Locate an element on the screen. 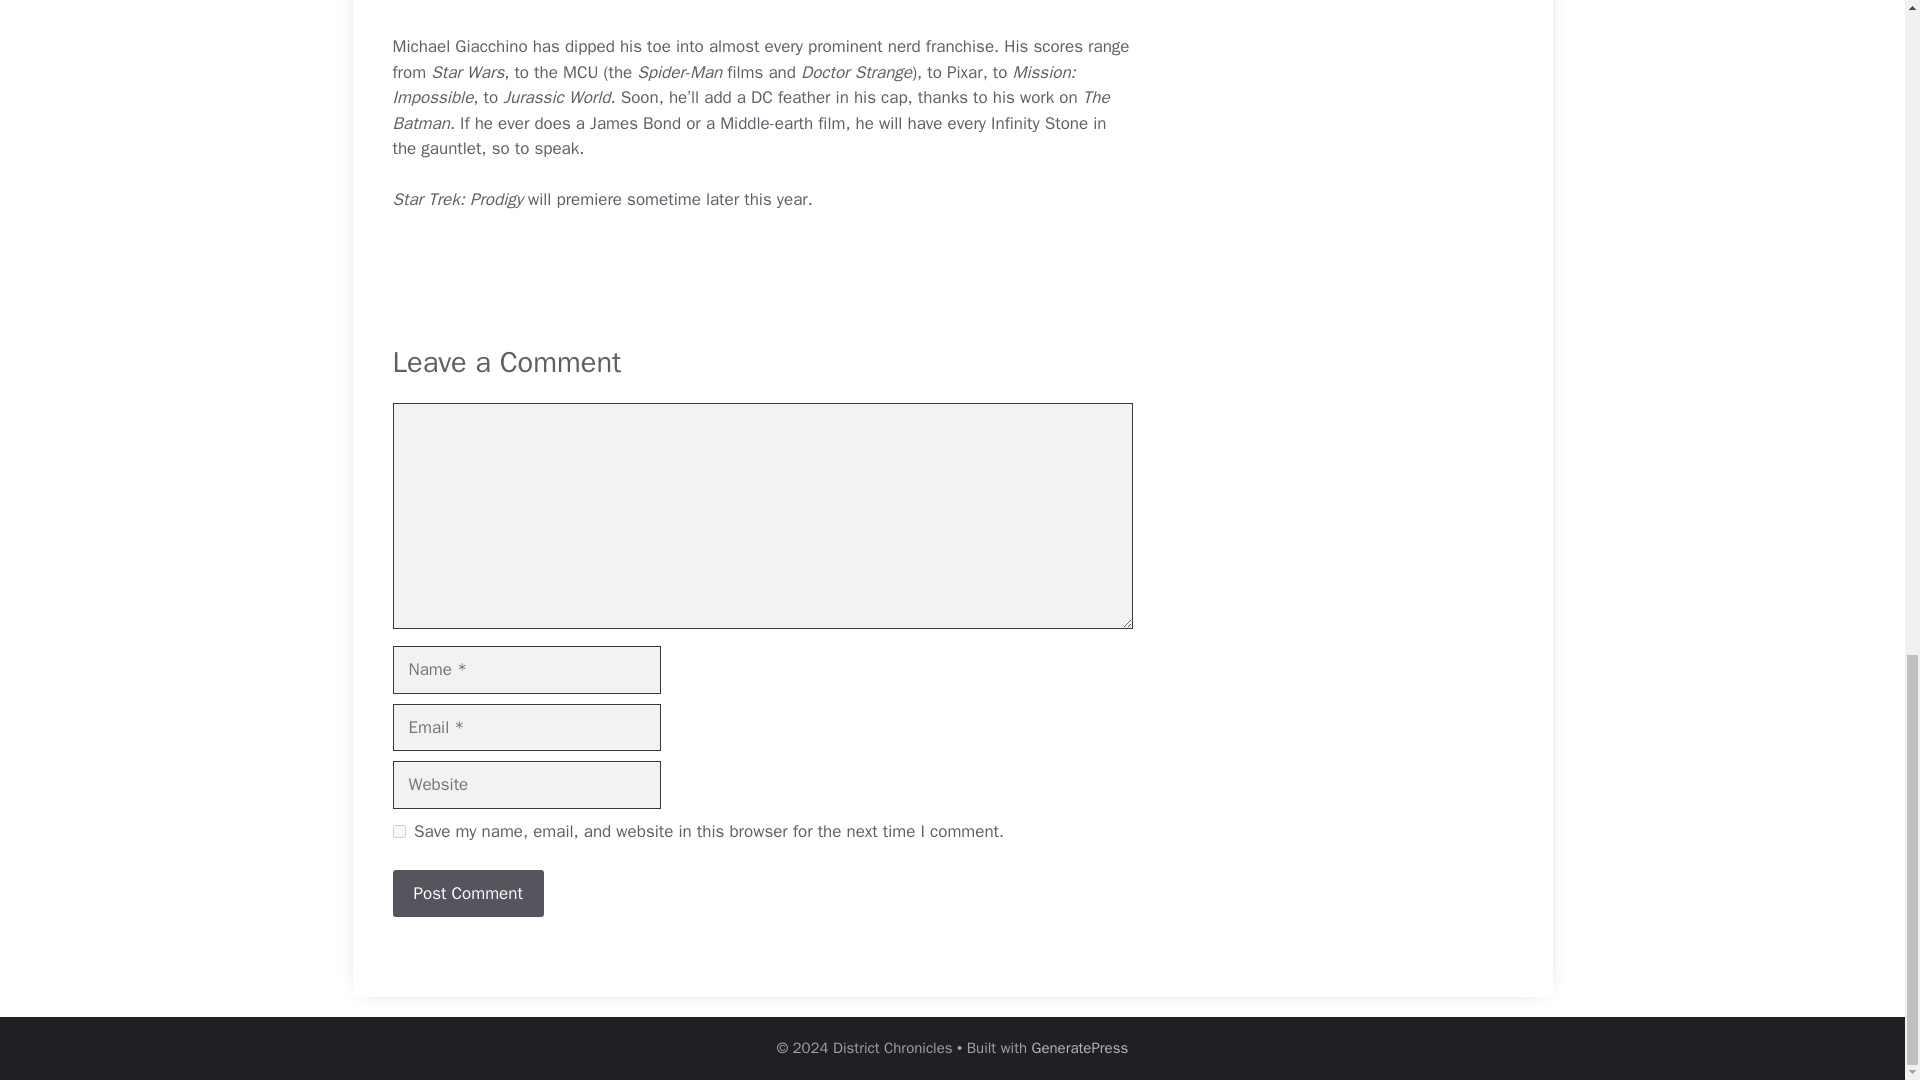  Batman is located at coordinates (420, 123).